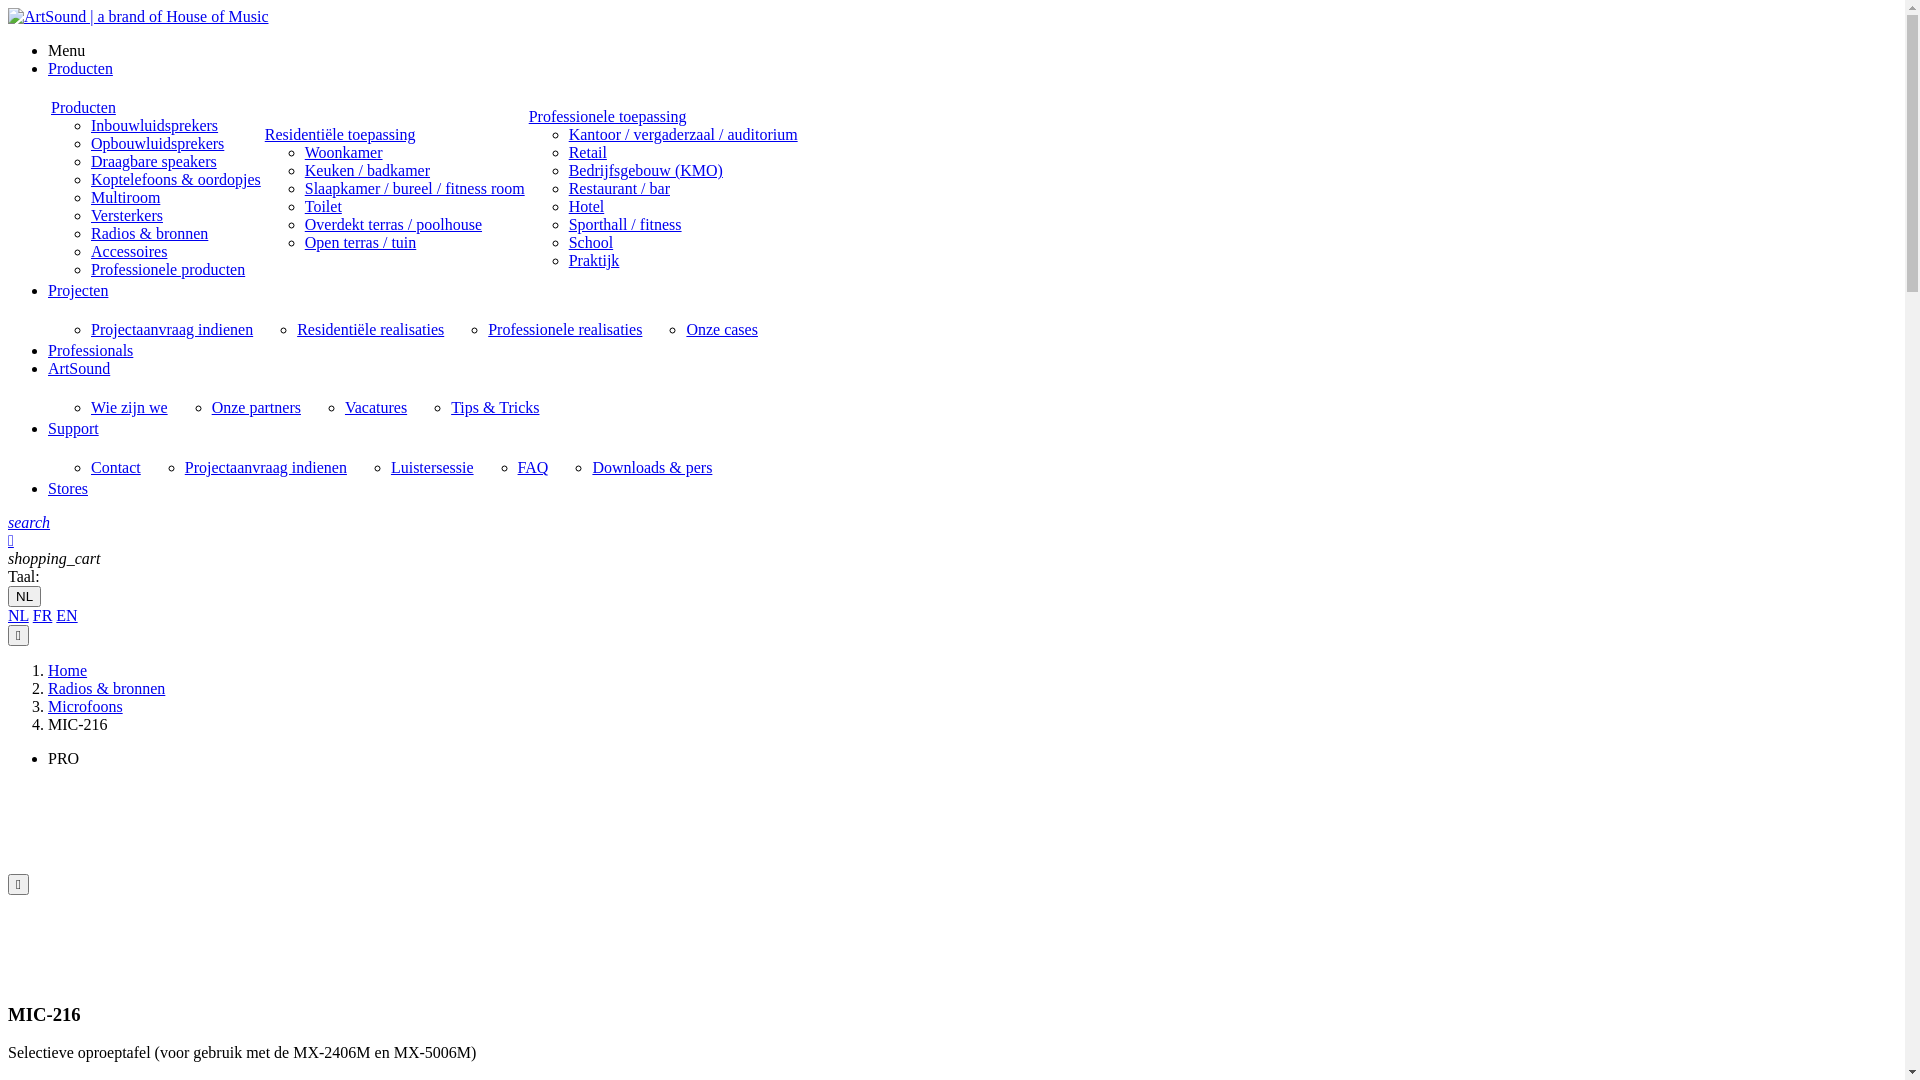  I want to click on EN, so click(66, 615).